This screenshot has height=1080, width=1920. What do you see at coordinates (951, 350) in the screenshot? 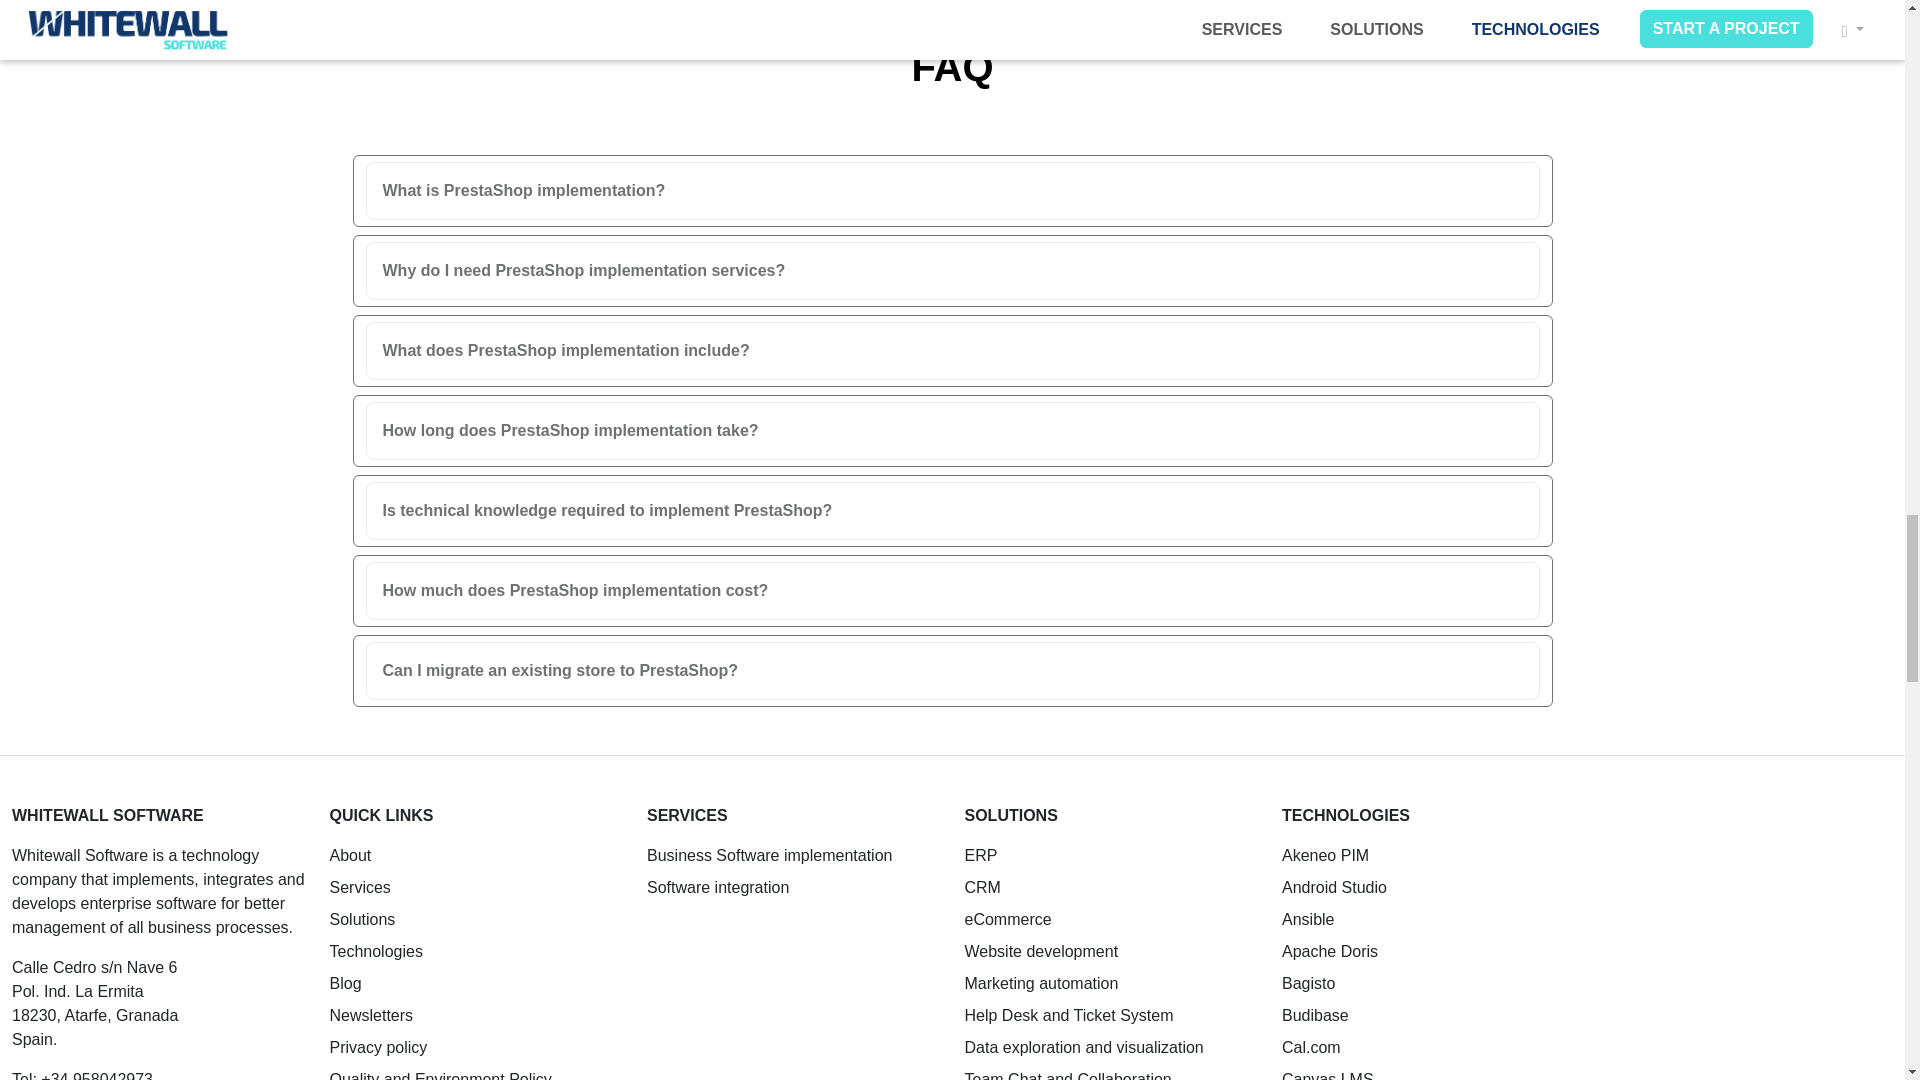
I see `What does PrestaShop implementation include?` at bounding box center [951, 350].